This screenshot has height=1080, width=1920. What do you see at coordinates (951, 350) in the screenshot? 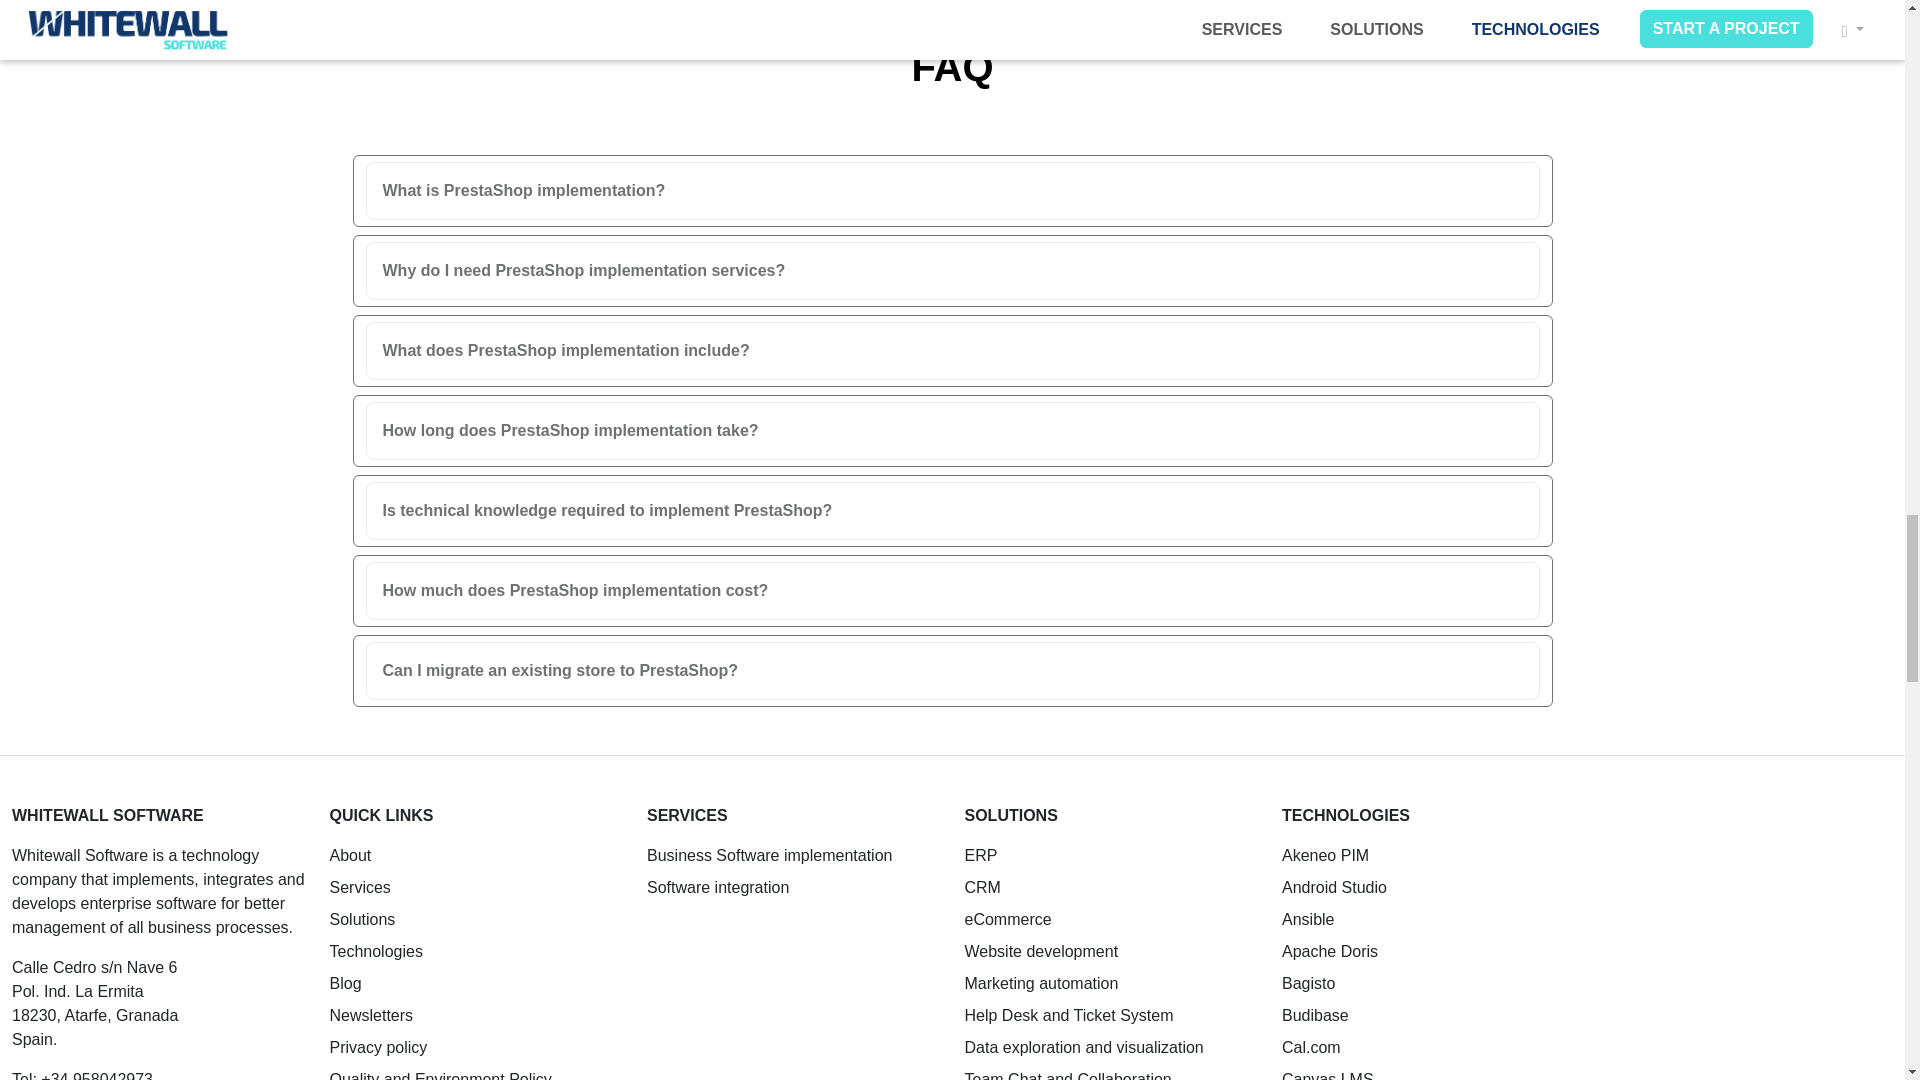
I see `What does PrestaShop implementation include?` at bounding box center [951, 350].